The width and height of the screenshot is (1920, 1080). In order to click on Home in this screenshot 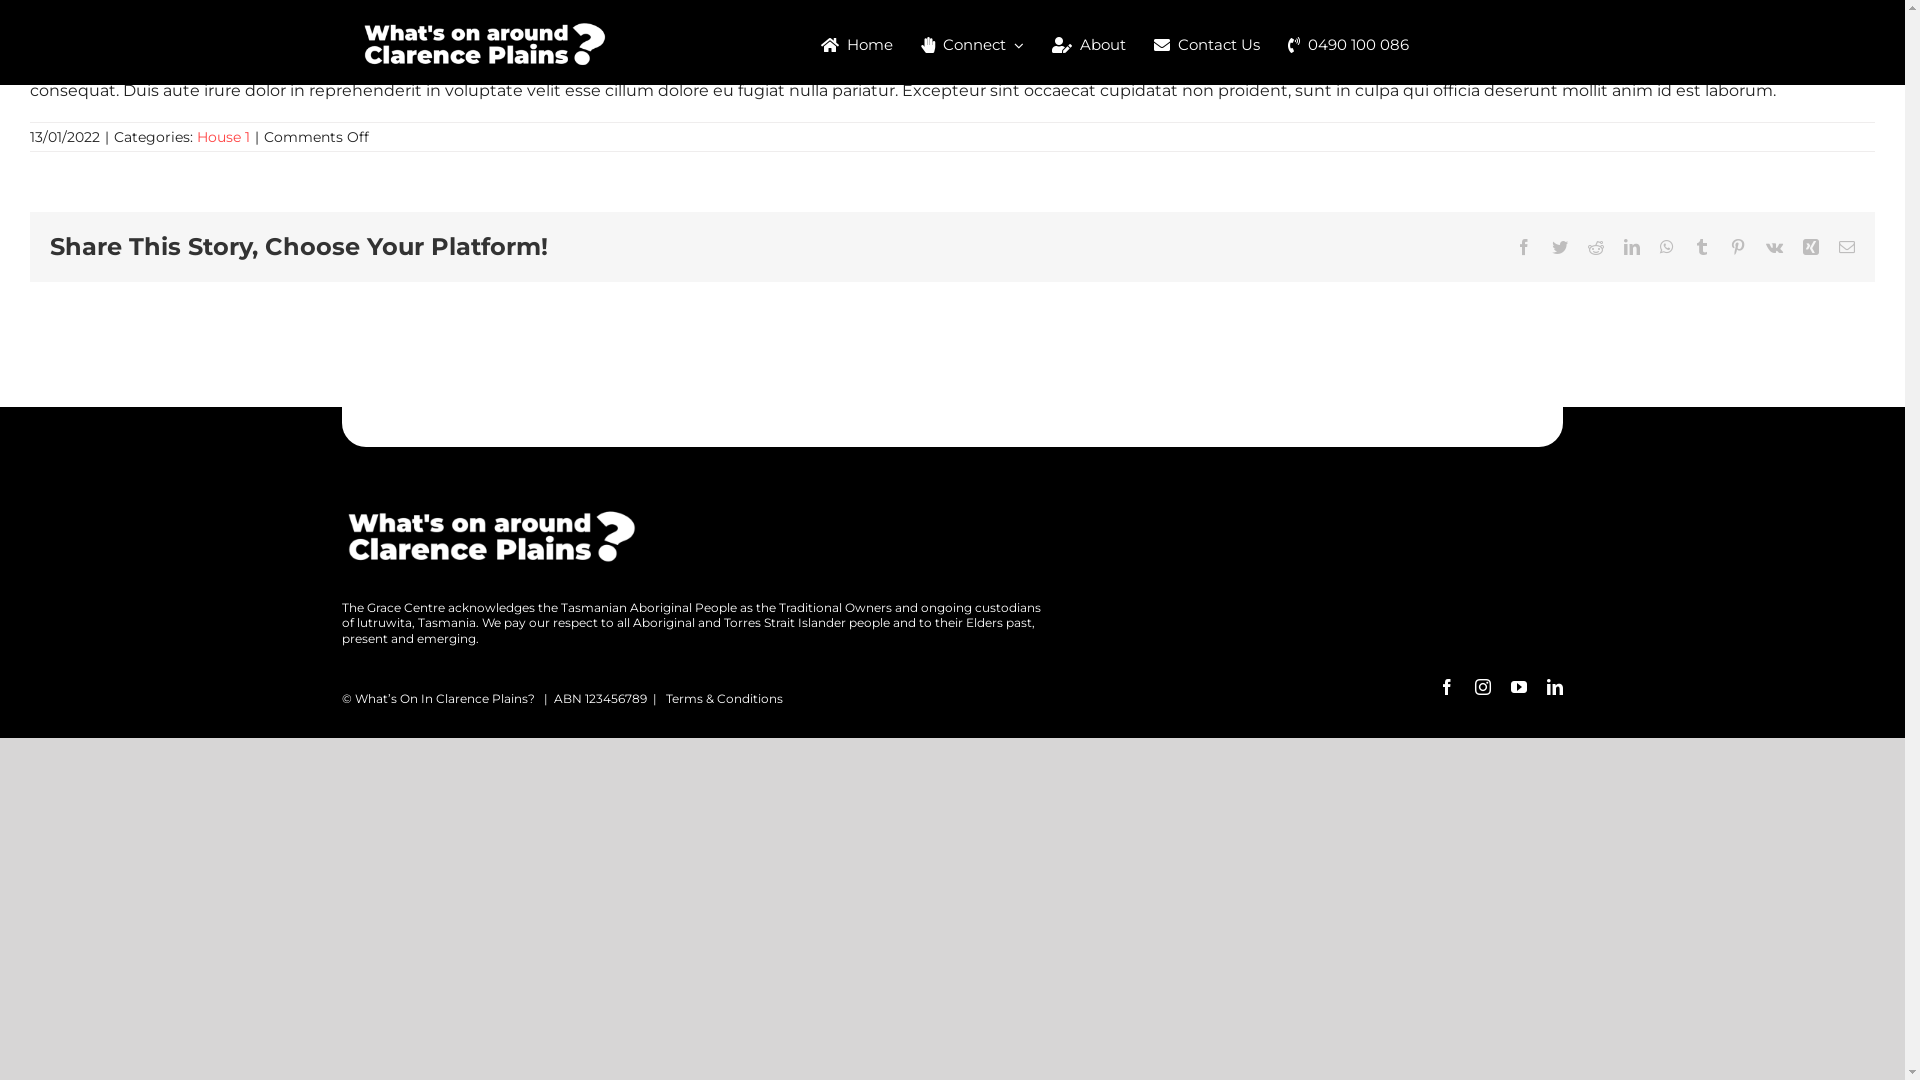, I will do `click(853, 45)`.